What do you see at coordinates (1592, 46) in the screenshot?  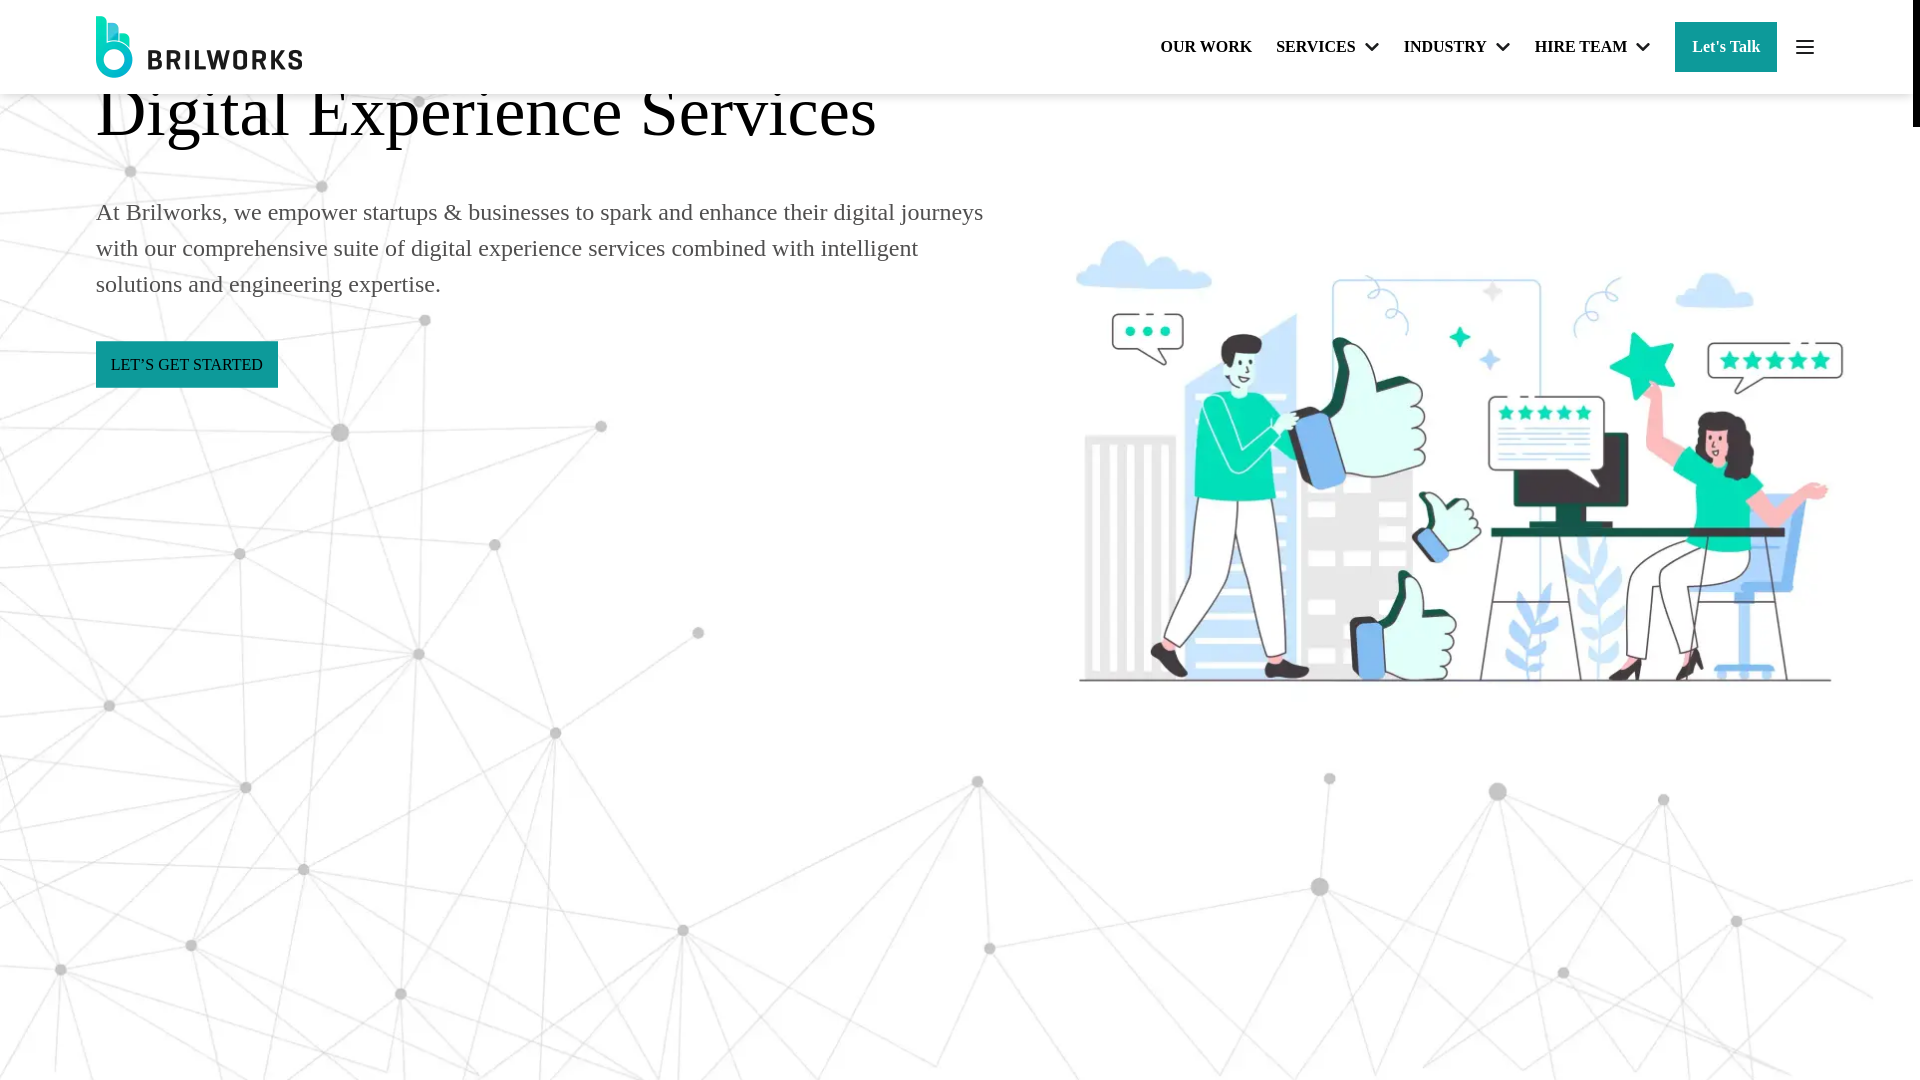 I see `HIRE TEAM` at bounding box center [1592, 46].